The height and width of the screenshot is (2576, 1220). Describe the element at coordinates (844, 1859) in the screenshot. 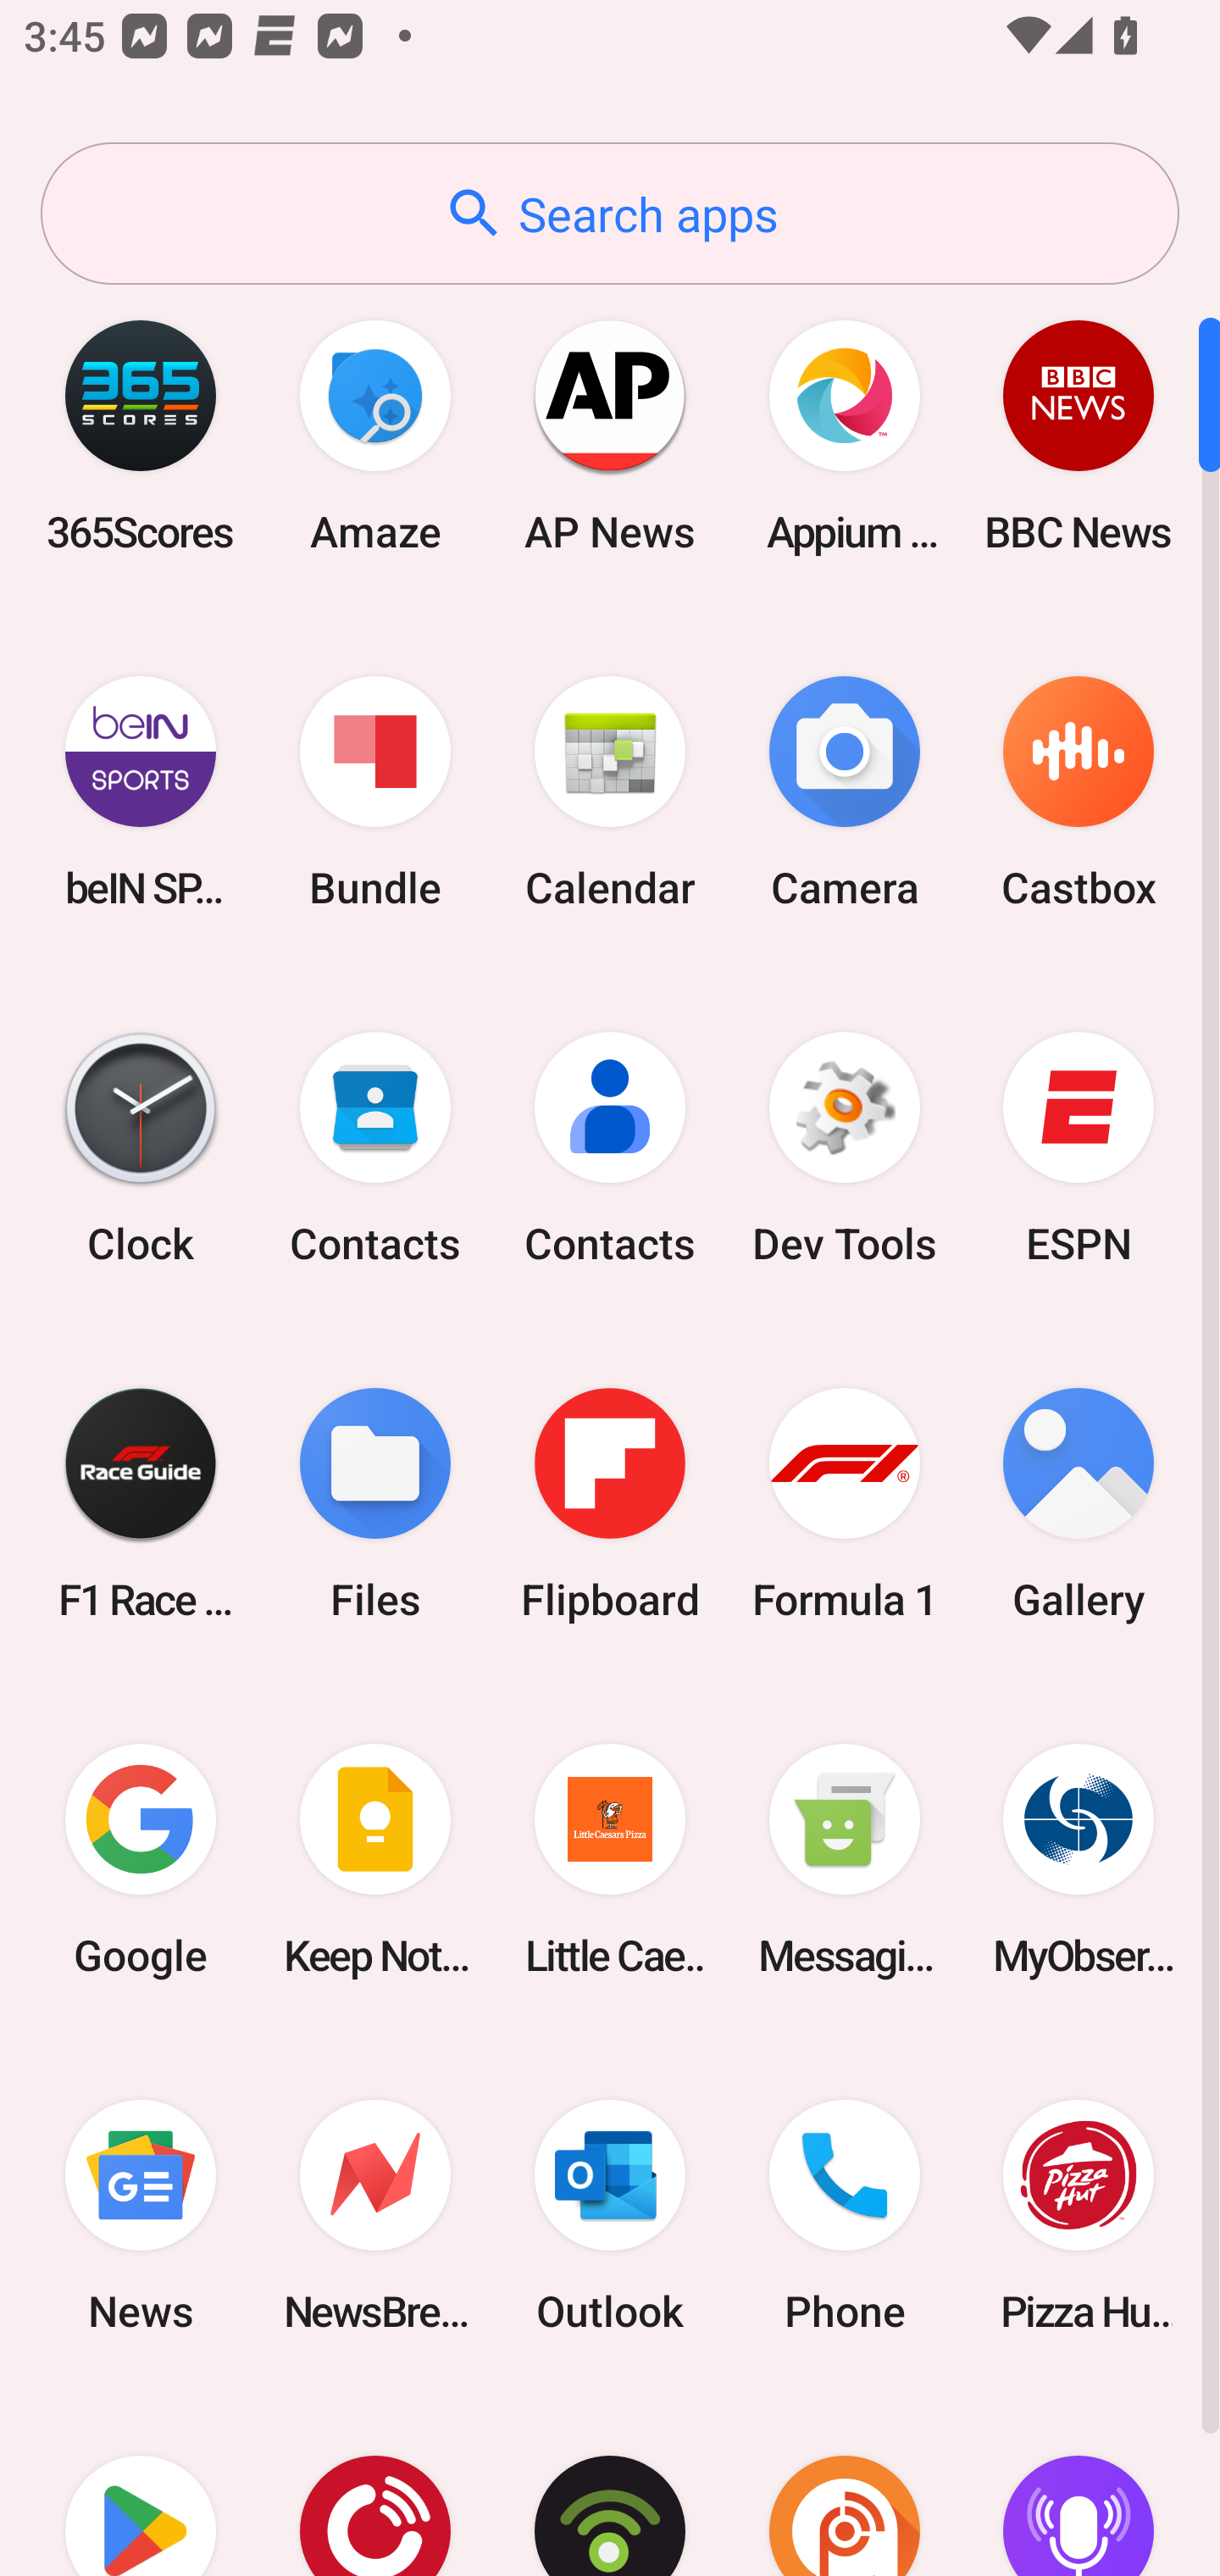

I see `Messaging` at that location.